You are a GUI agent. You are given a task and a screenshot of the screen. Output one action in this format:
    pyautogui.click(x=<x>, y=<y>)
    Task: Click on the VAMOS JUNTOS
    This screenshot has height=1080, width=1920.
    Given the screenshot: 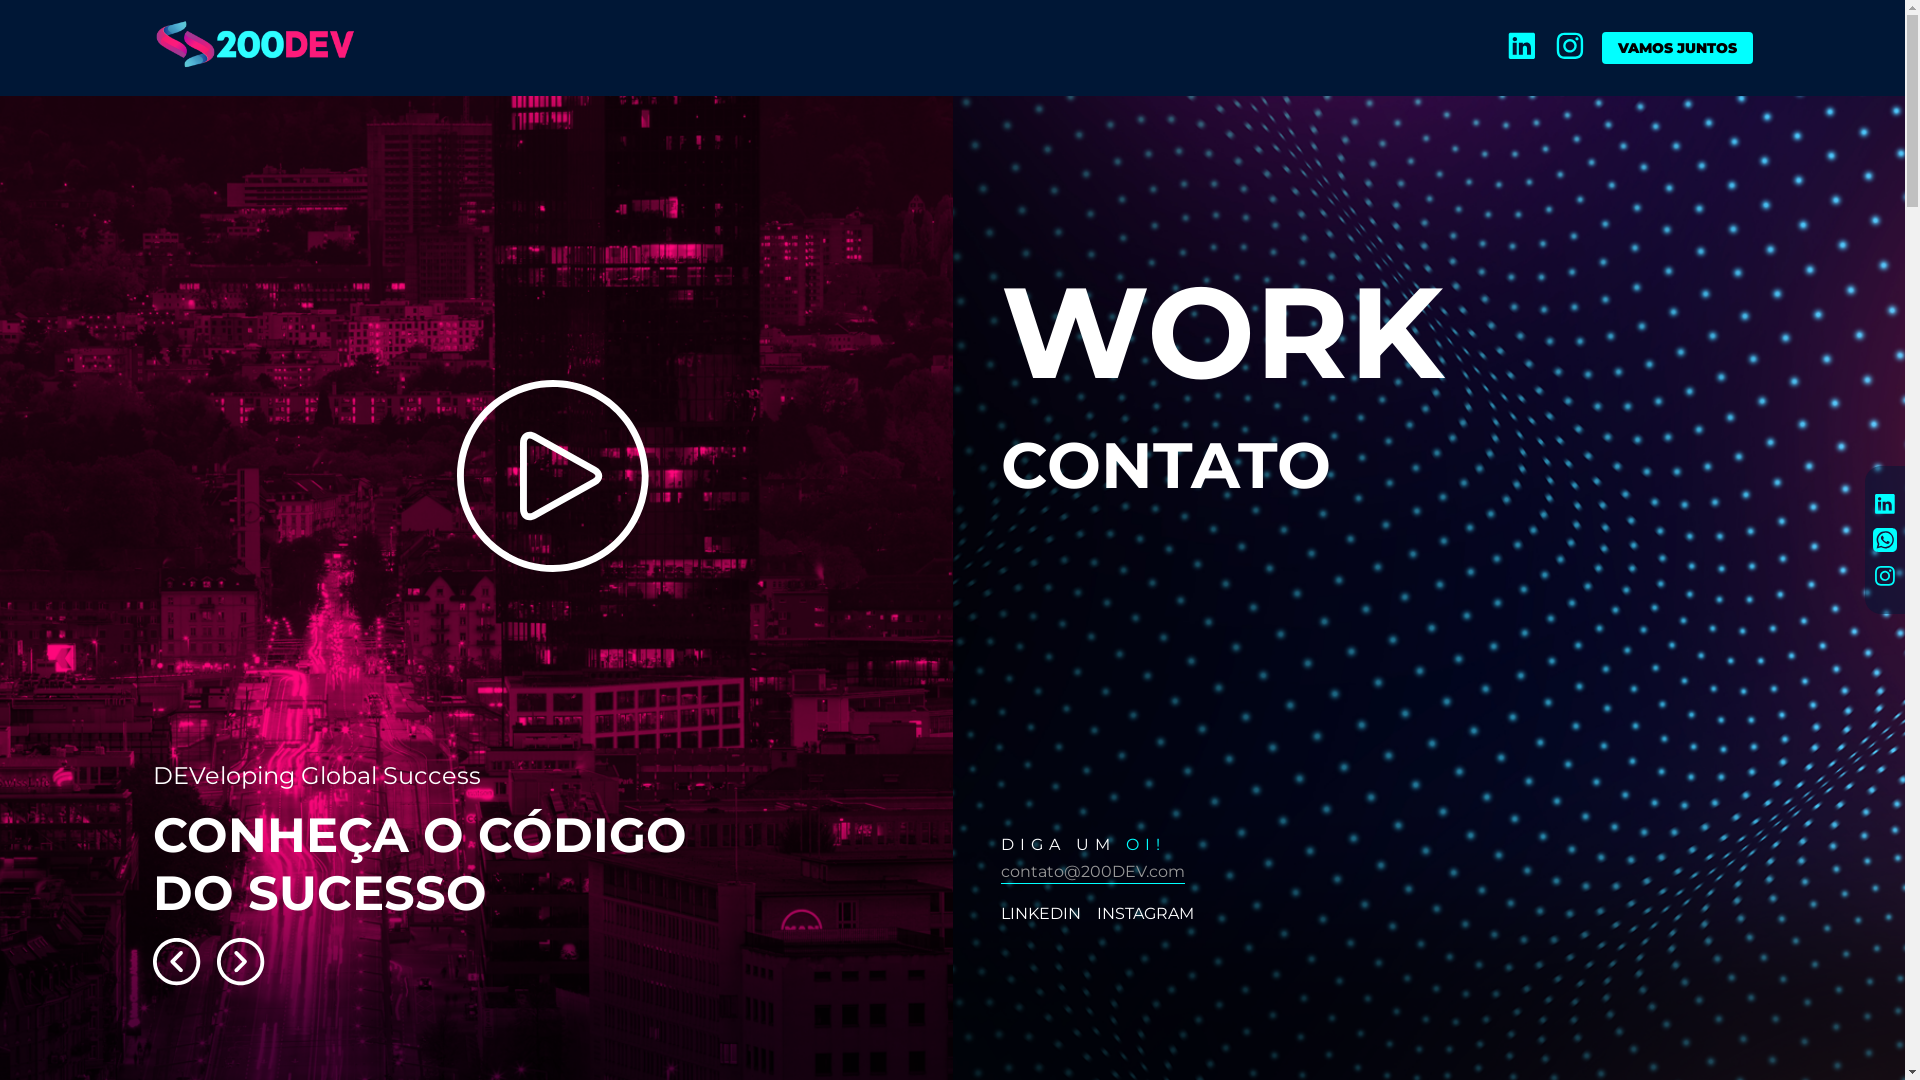 What is the action you would take?
    pyautogui.click(x=1678, y=48)
    